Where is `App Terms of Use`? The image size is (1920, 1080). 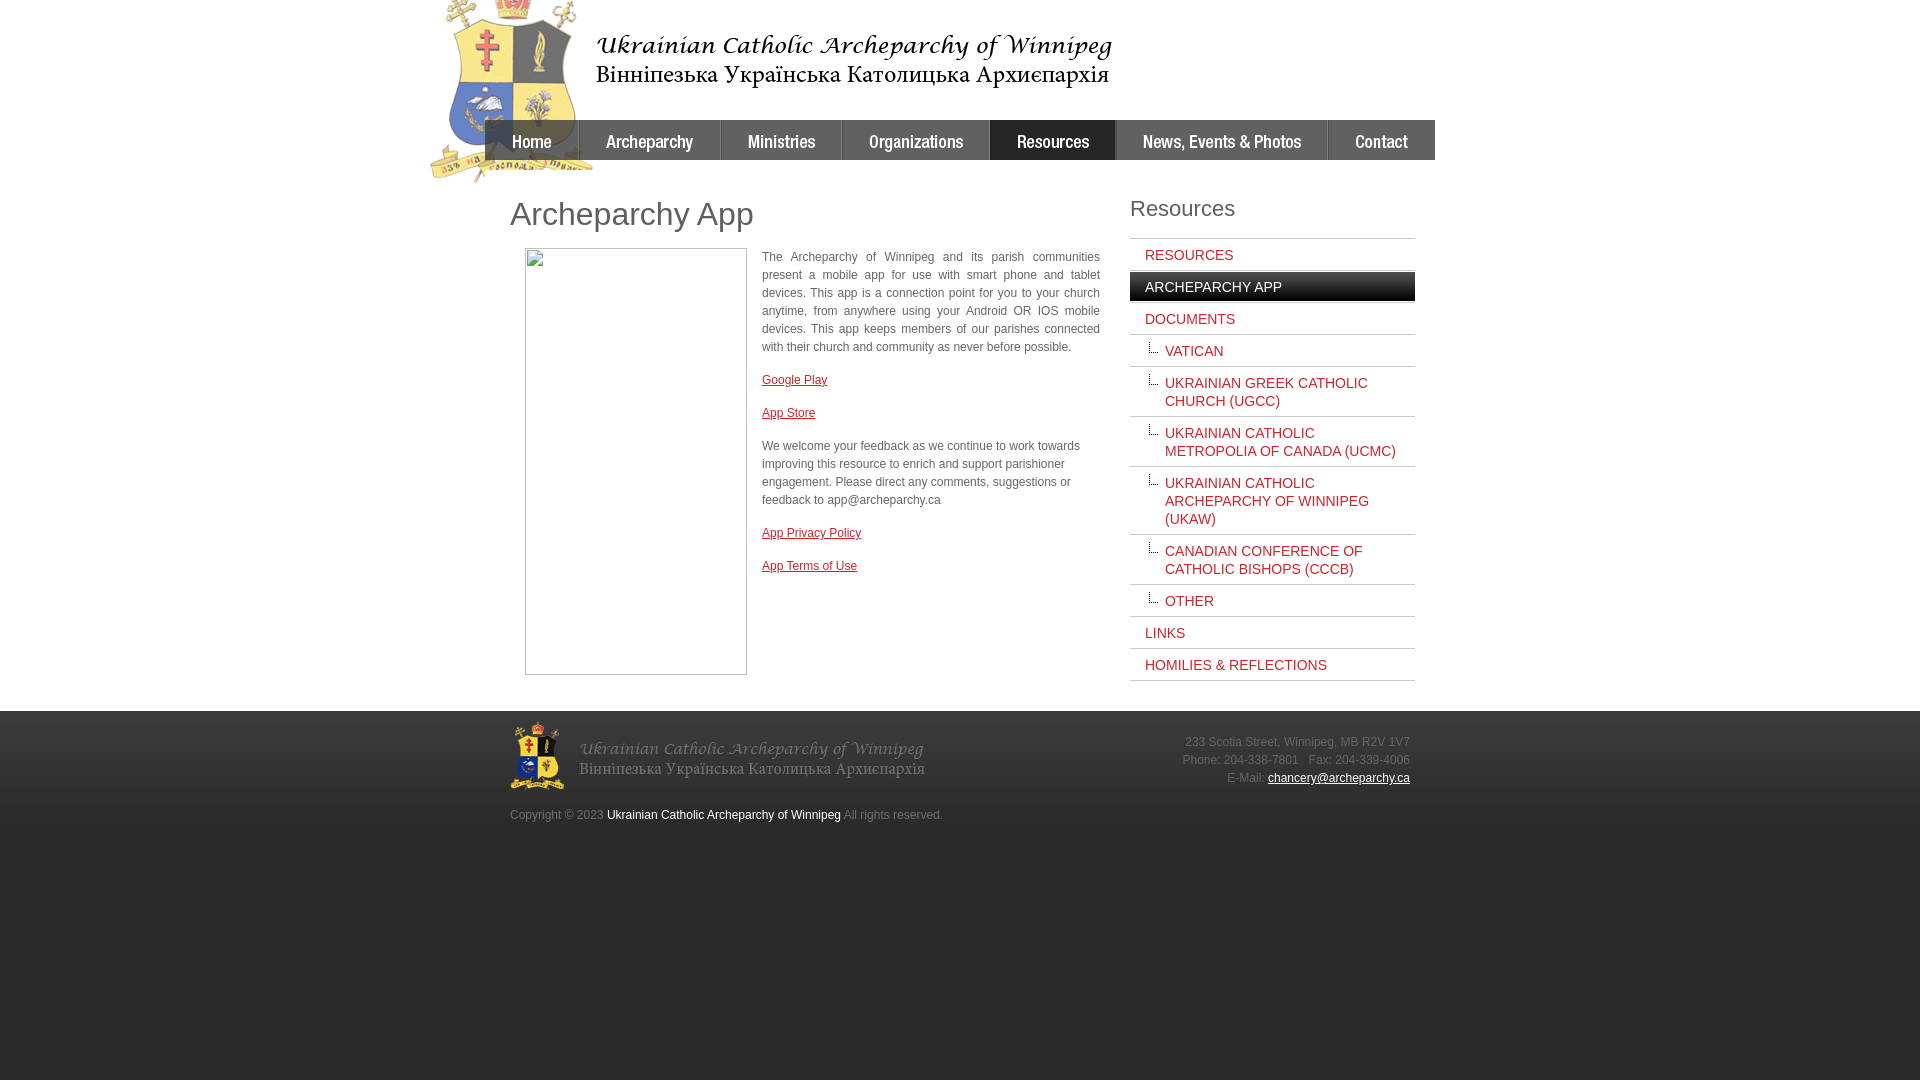
App Terms of Use is located at coordinates (810, 566).